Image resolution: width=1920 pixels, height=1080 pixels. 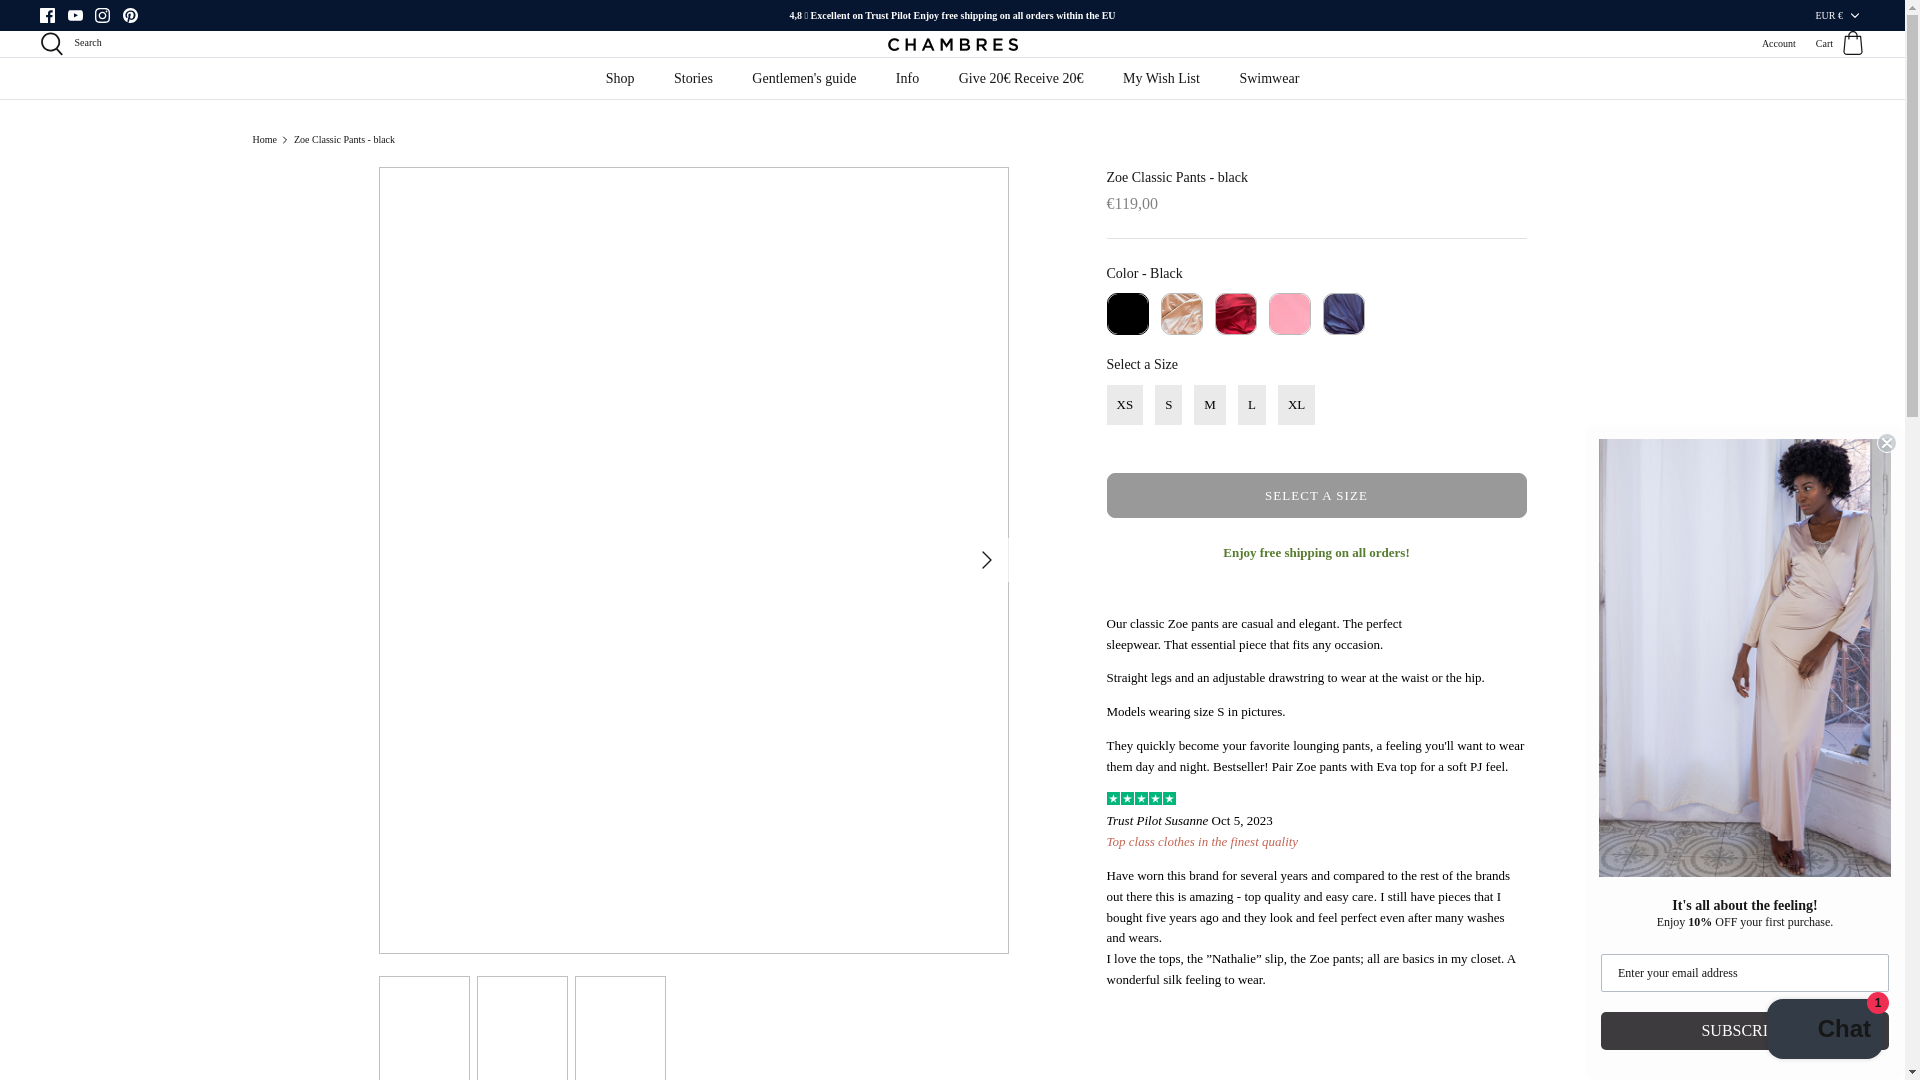 I want to click on Instagram, so click(x=102, y=14).